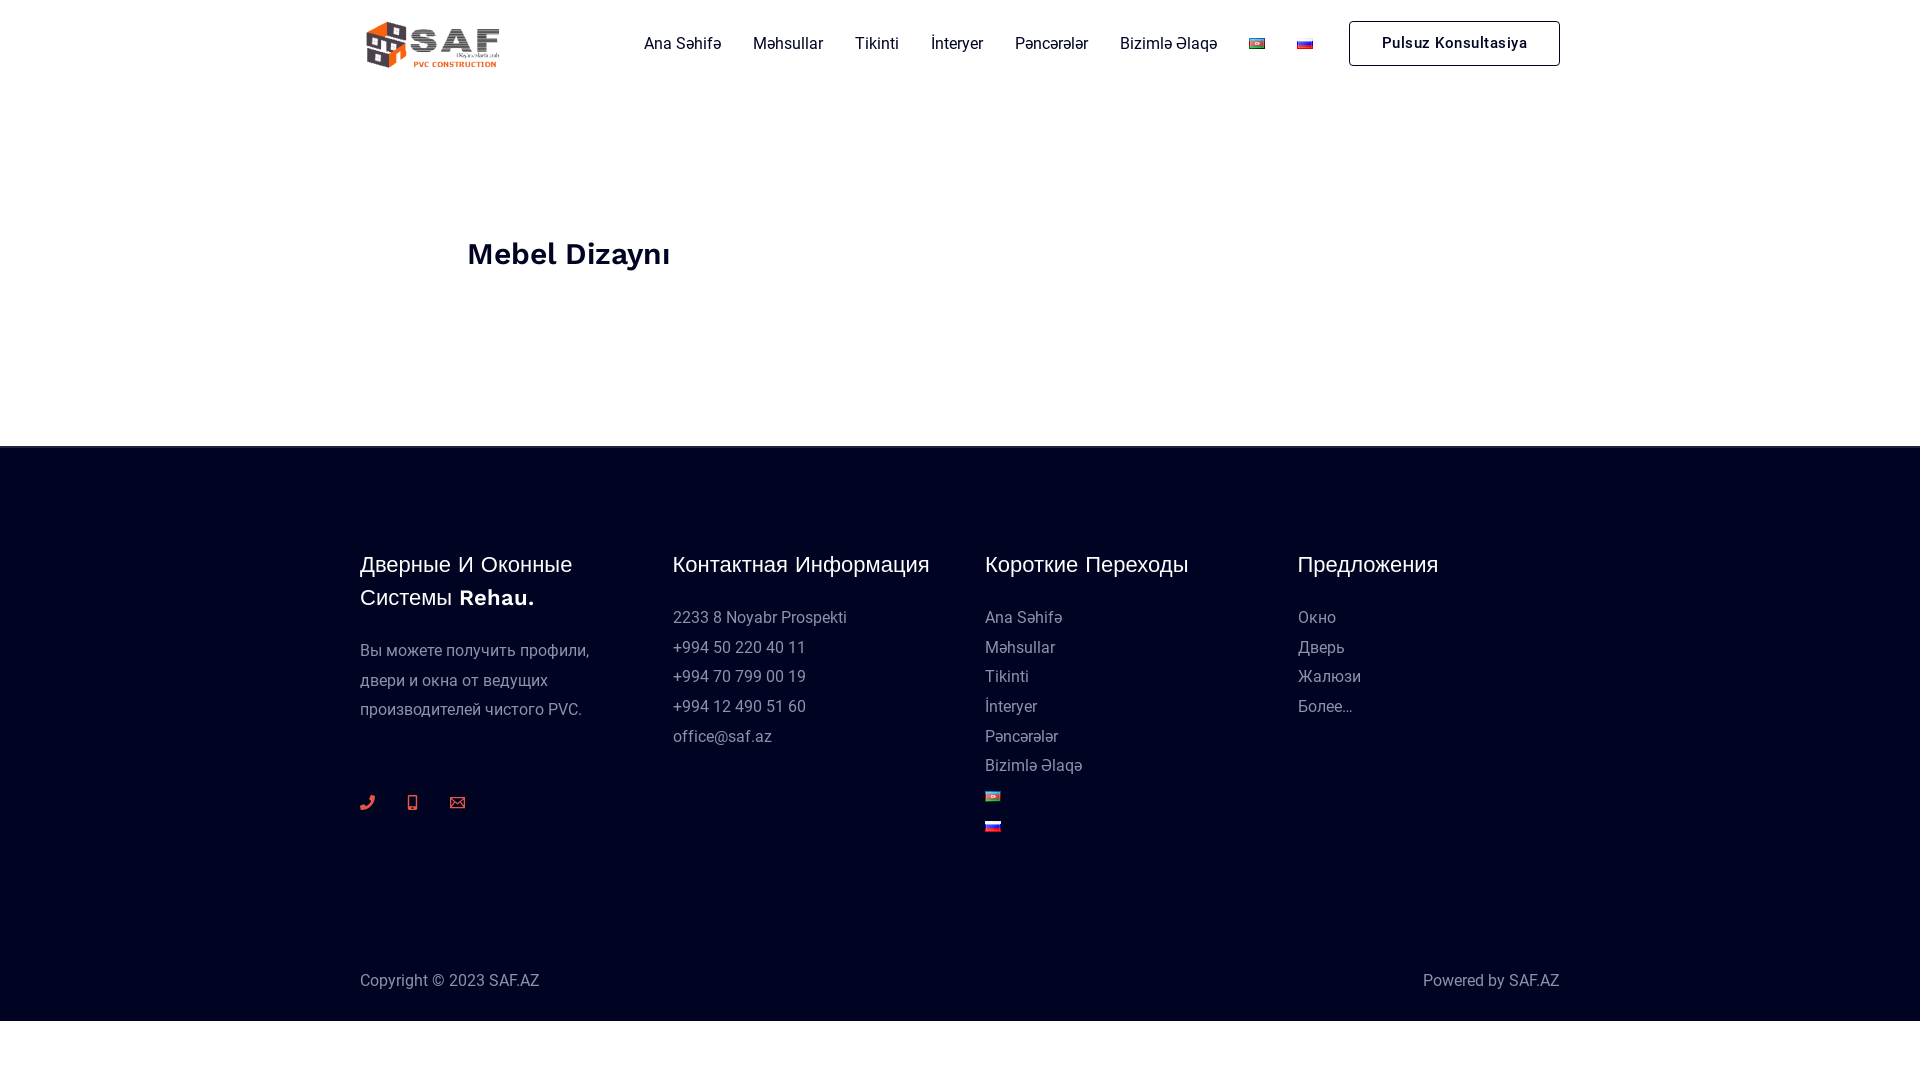 The width and height of the screenshot is (1920, 1080). I want to click on Tikinti, so click(1007, 676).